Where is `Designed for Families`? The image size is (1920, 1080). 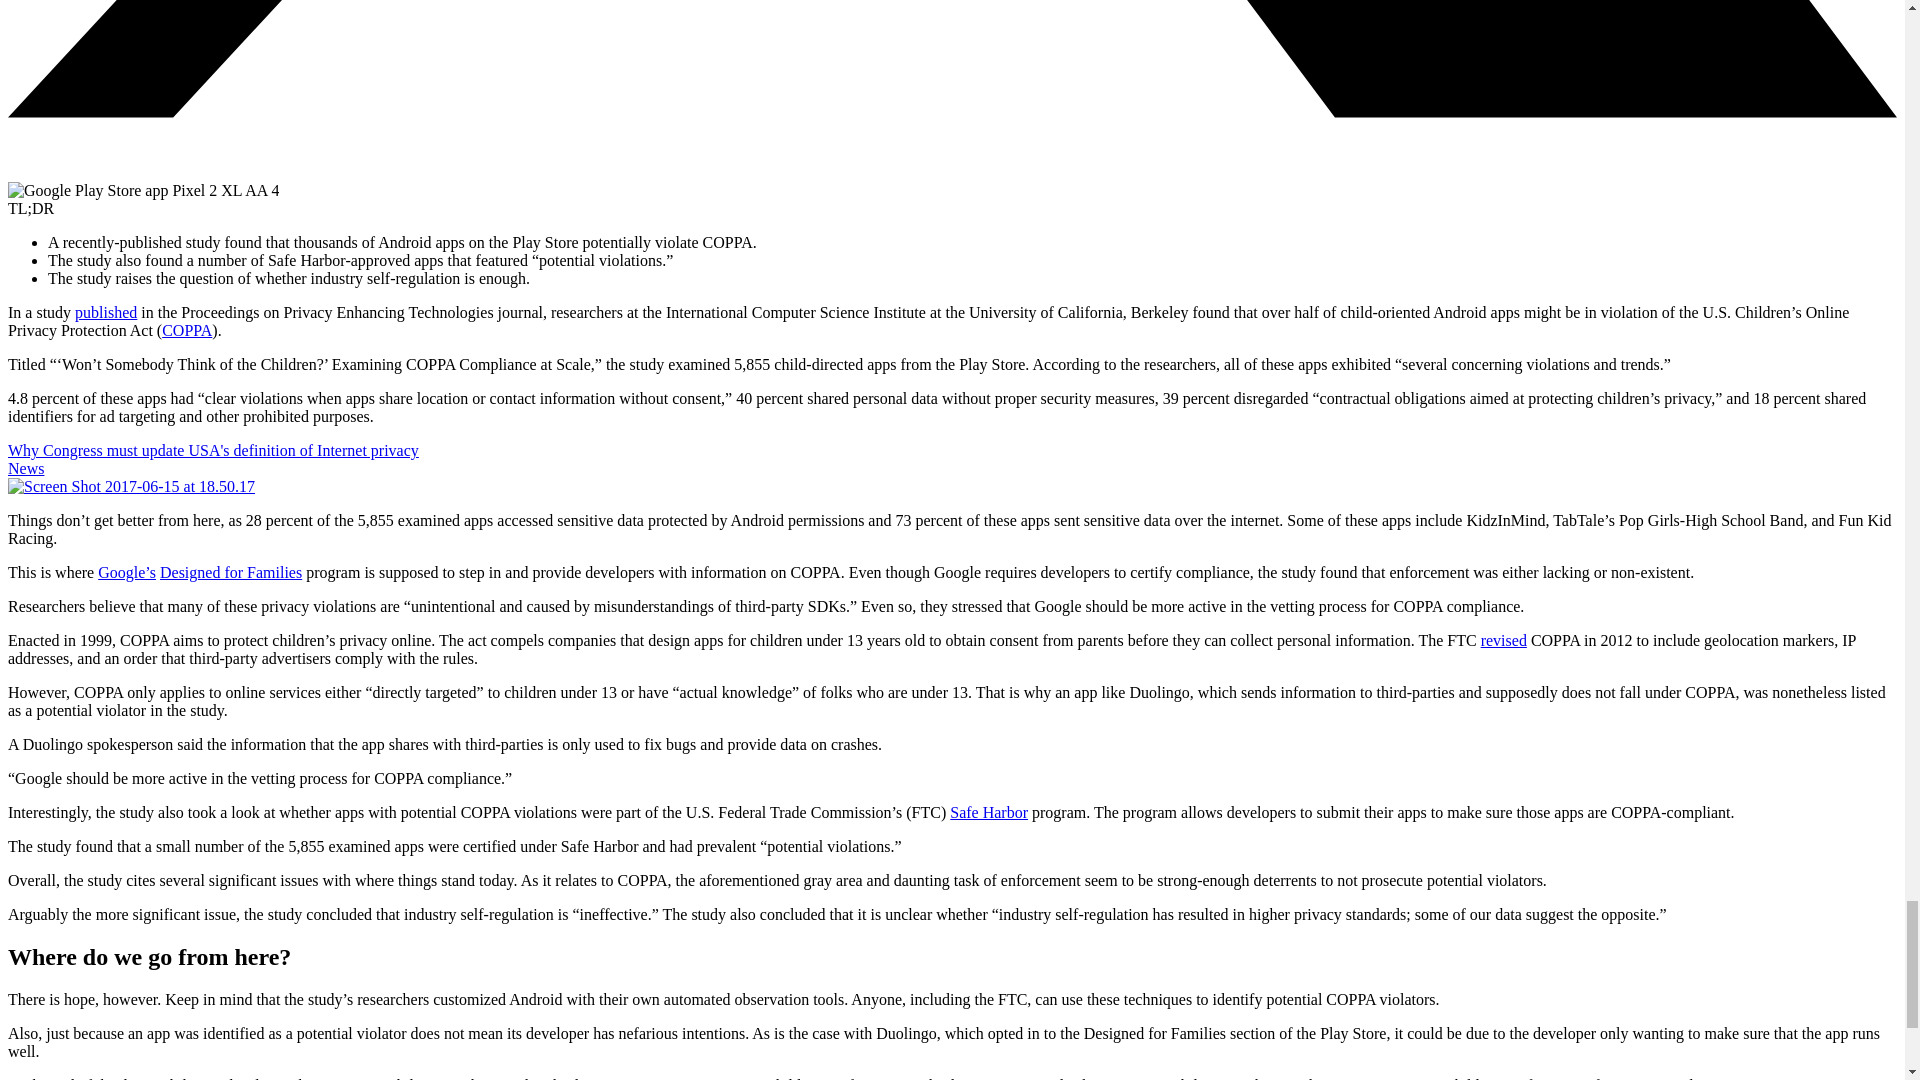
Designed for Families is located at coordinates (230, 572).